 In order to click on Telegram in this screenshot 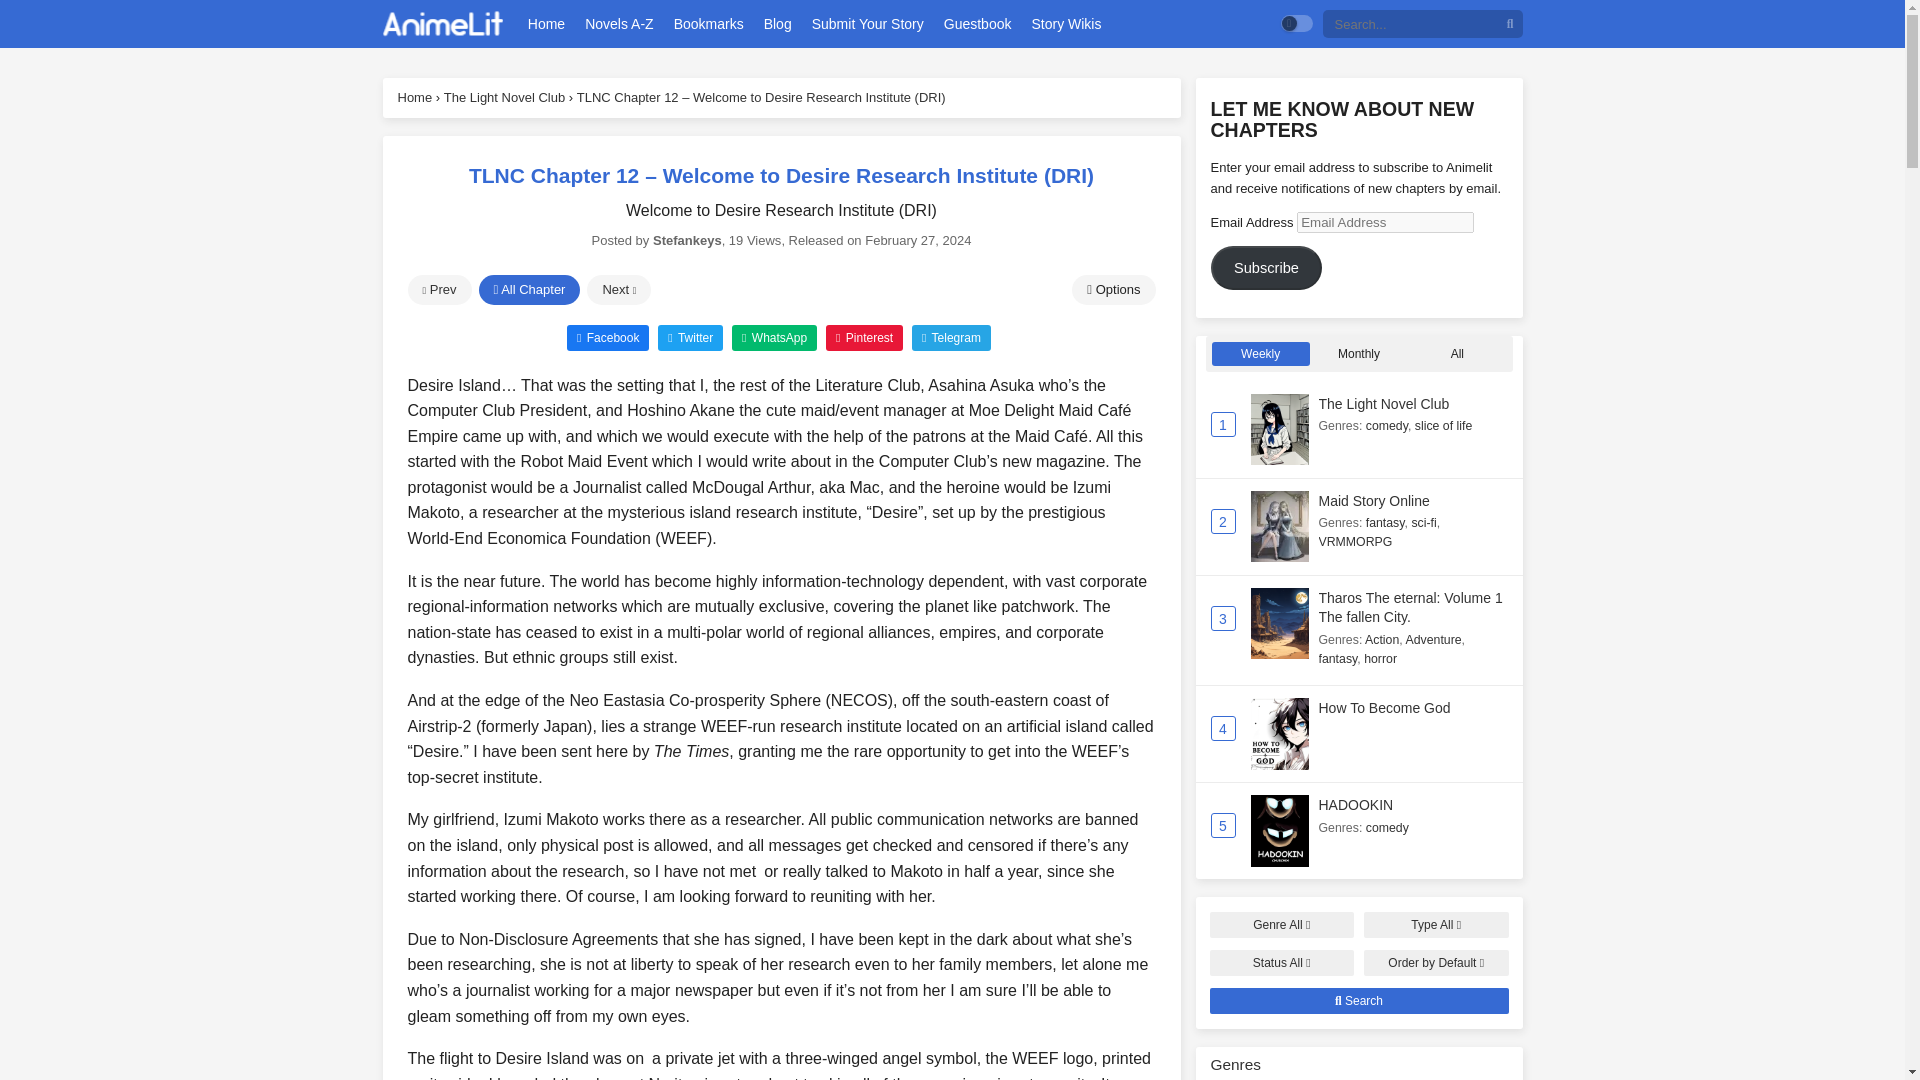, I will do `click(951, 336)`.